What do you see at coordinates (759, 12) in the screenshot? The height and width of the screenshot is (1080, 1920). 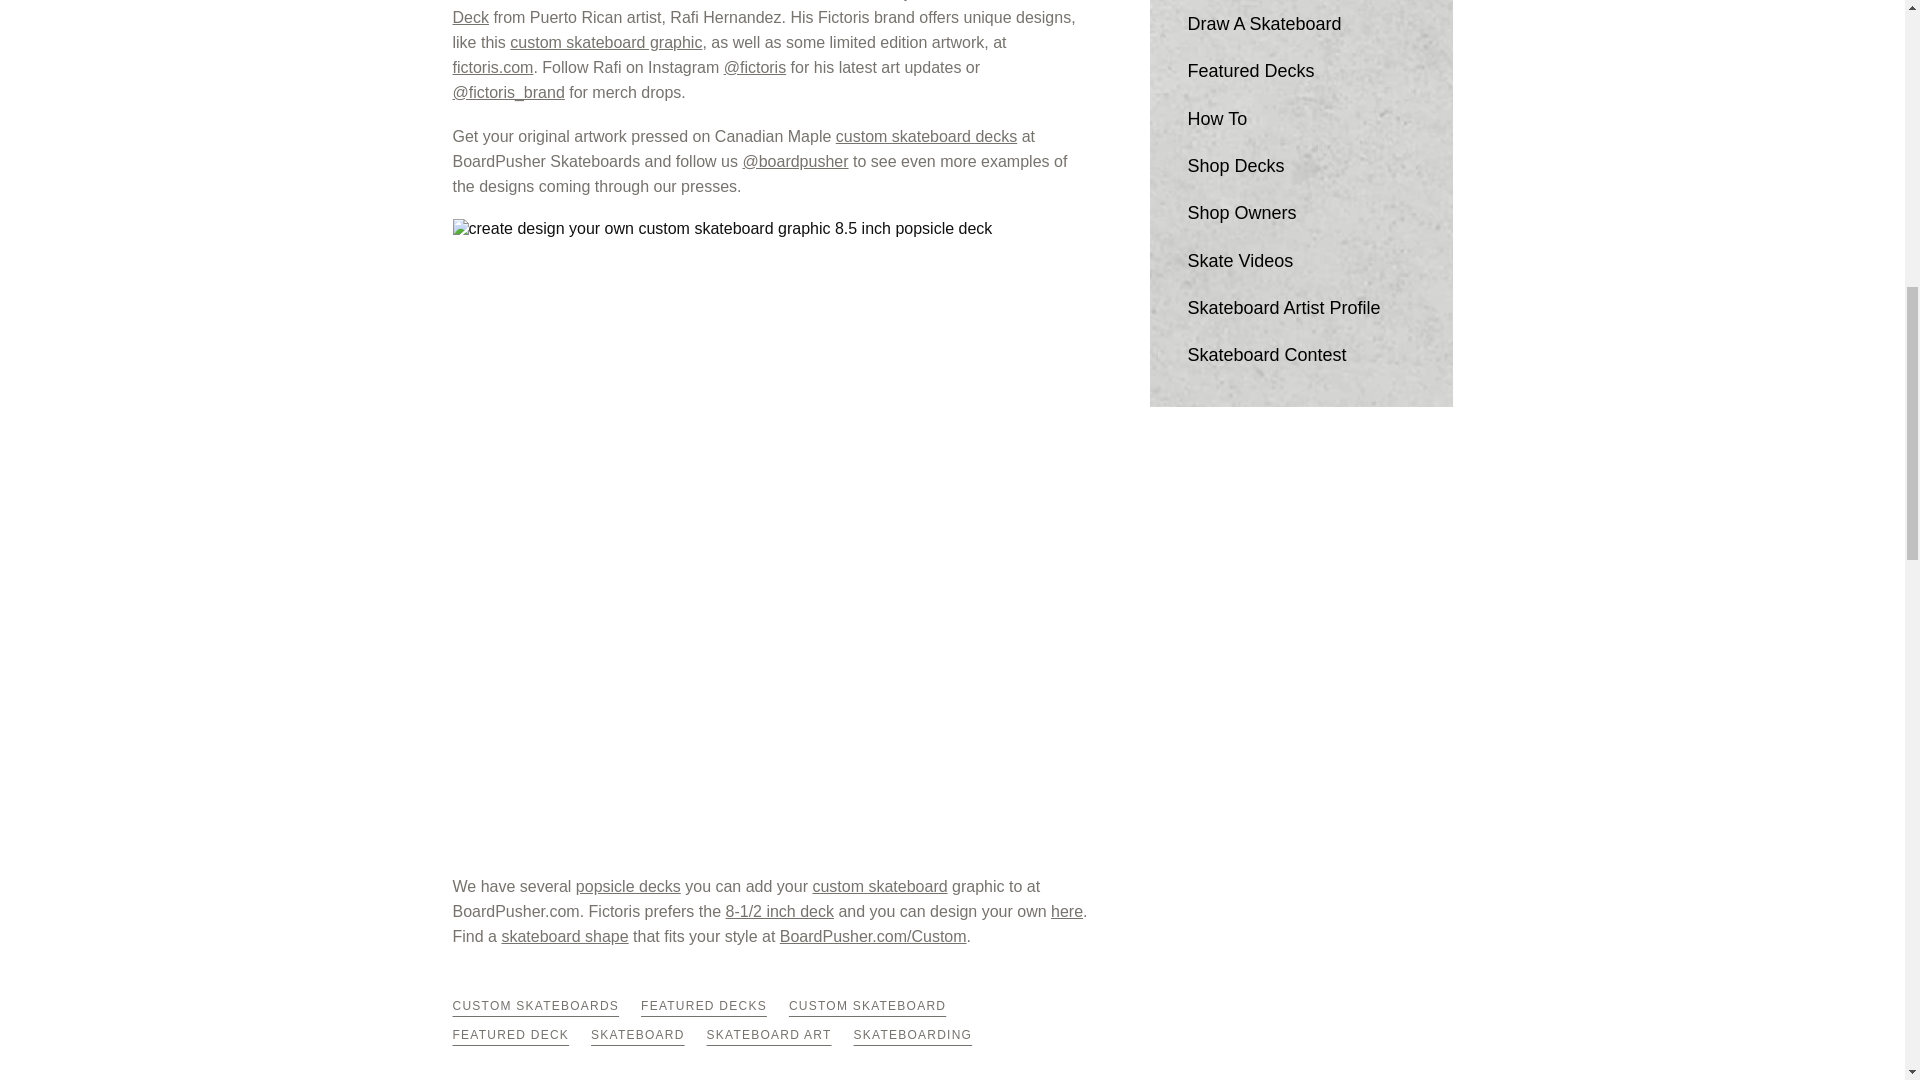 I see `Featured Deck` at bounding box center [759, 12].